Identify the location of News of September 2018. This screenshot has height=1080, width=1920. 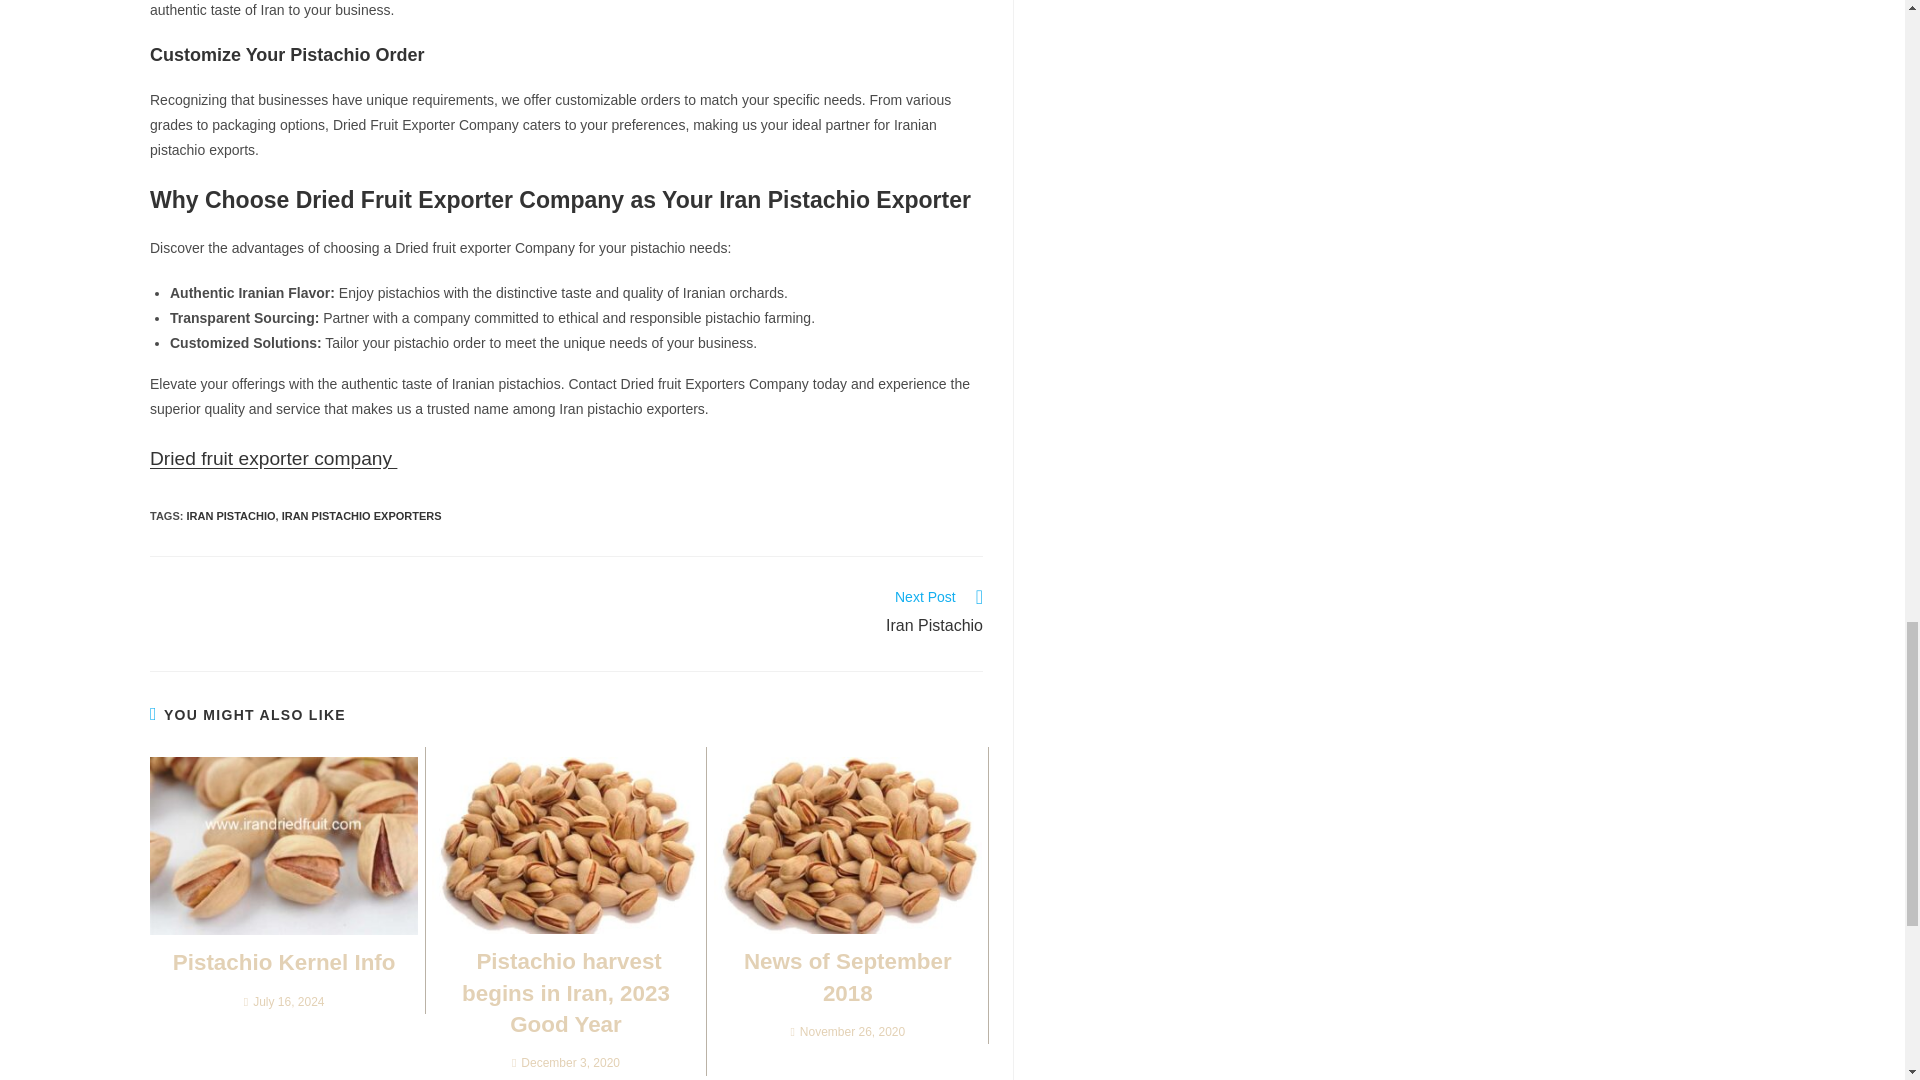
(565, 993).